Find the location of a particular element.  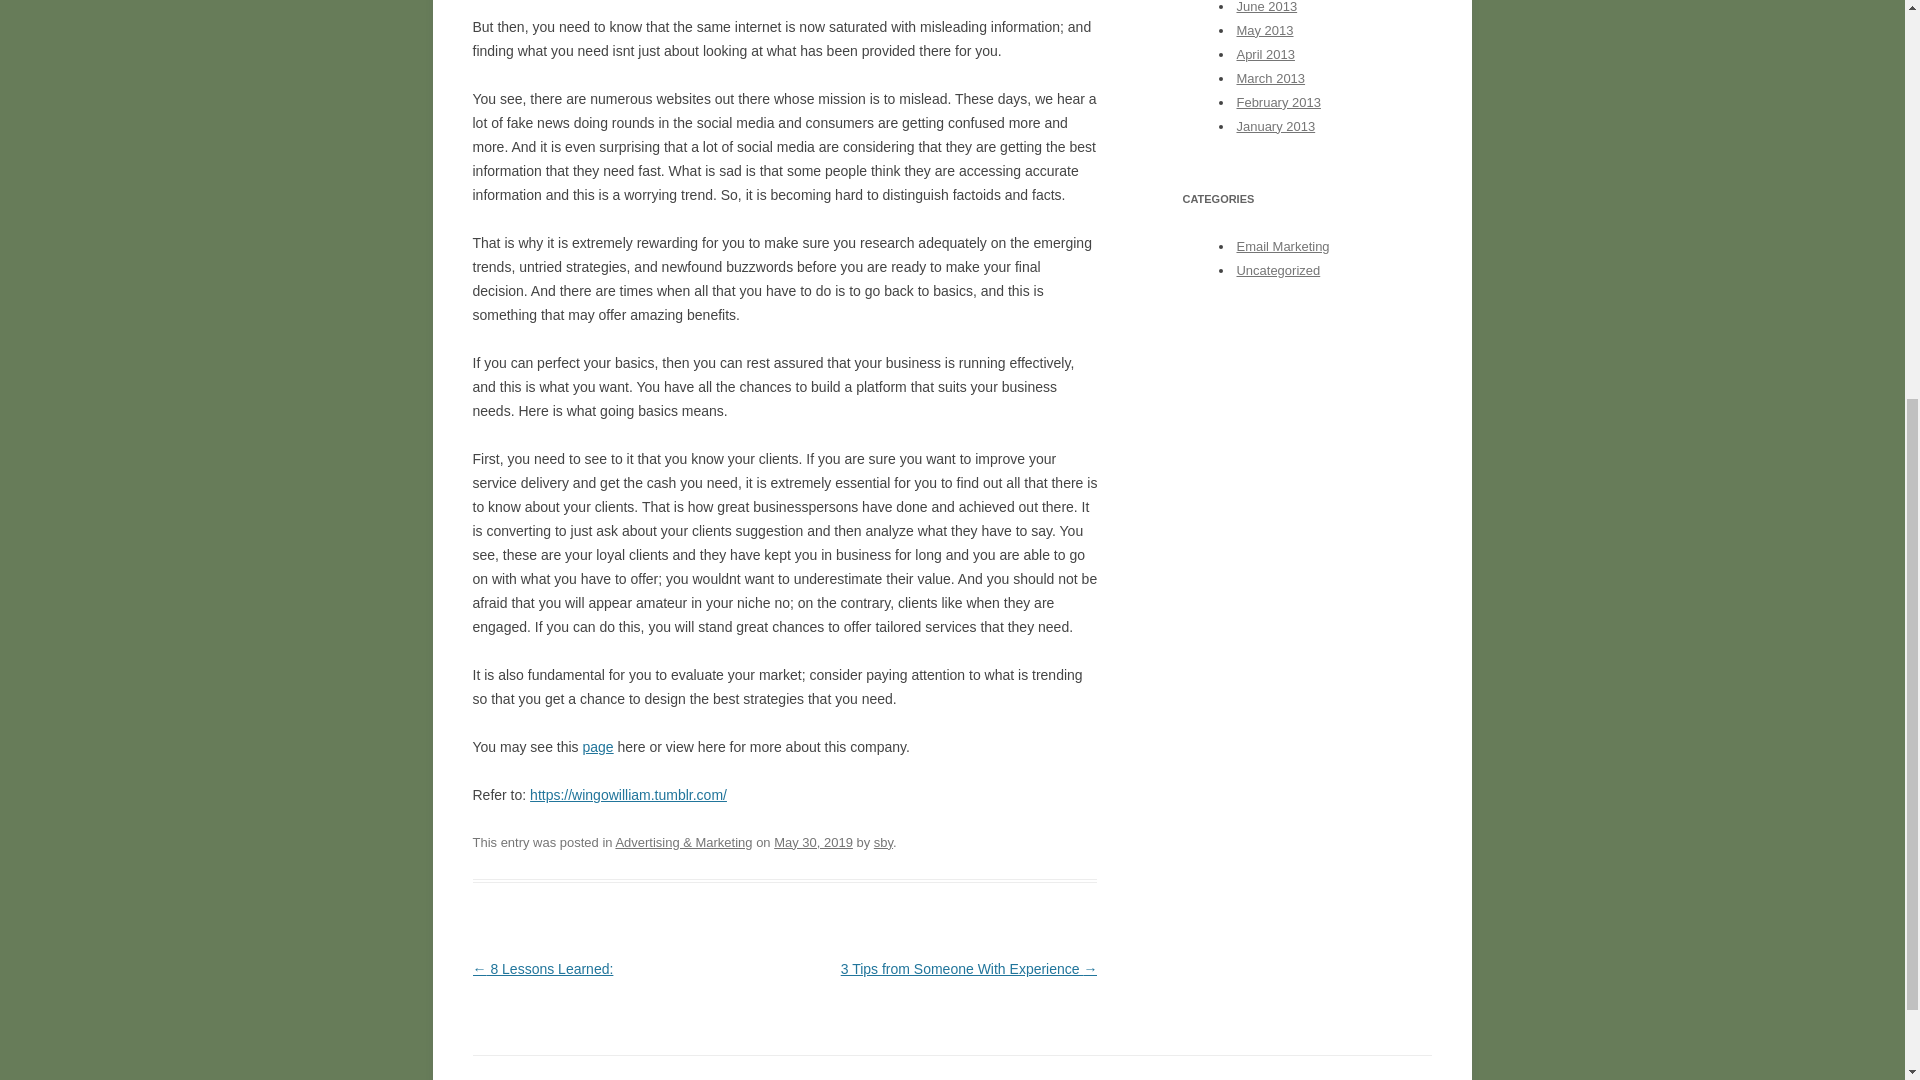

Email Marketing is located at coordinates (1282, 246).